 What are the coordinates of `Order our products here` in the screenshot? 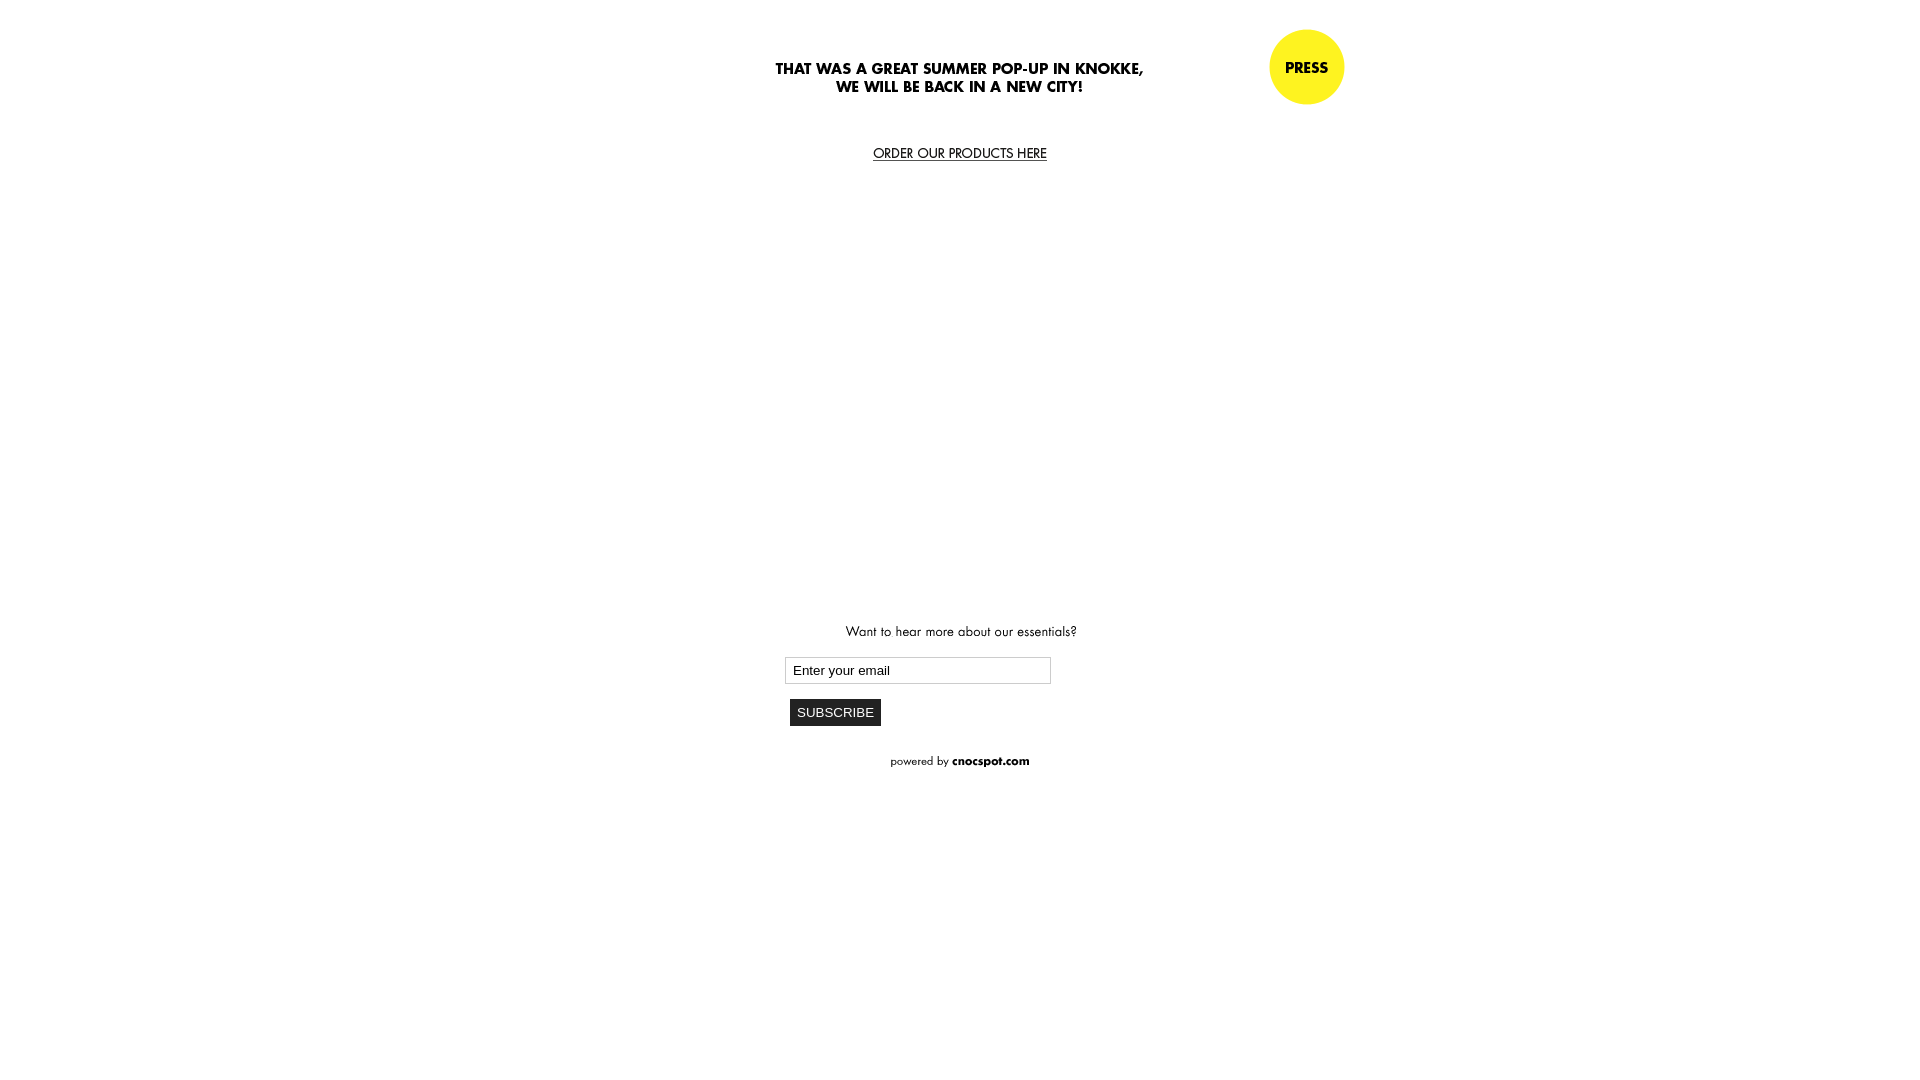 It's located at (960, 154).